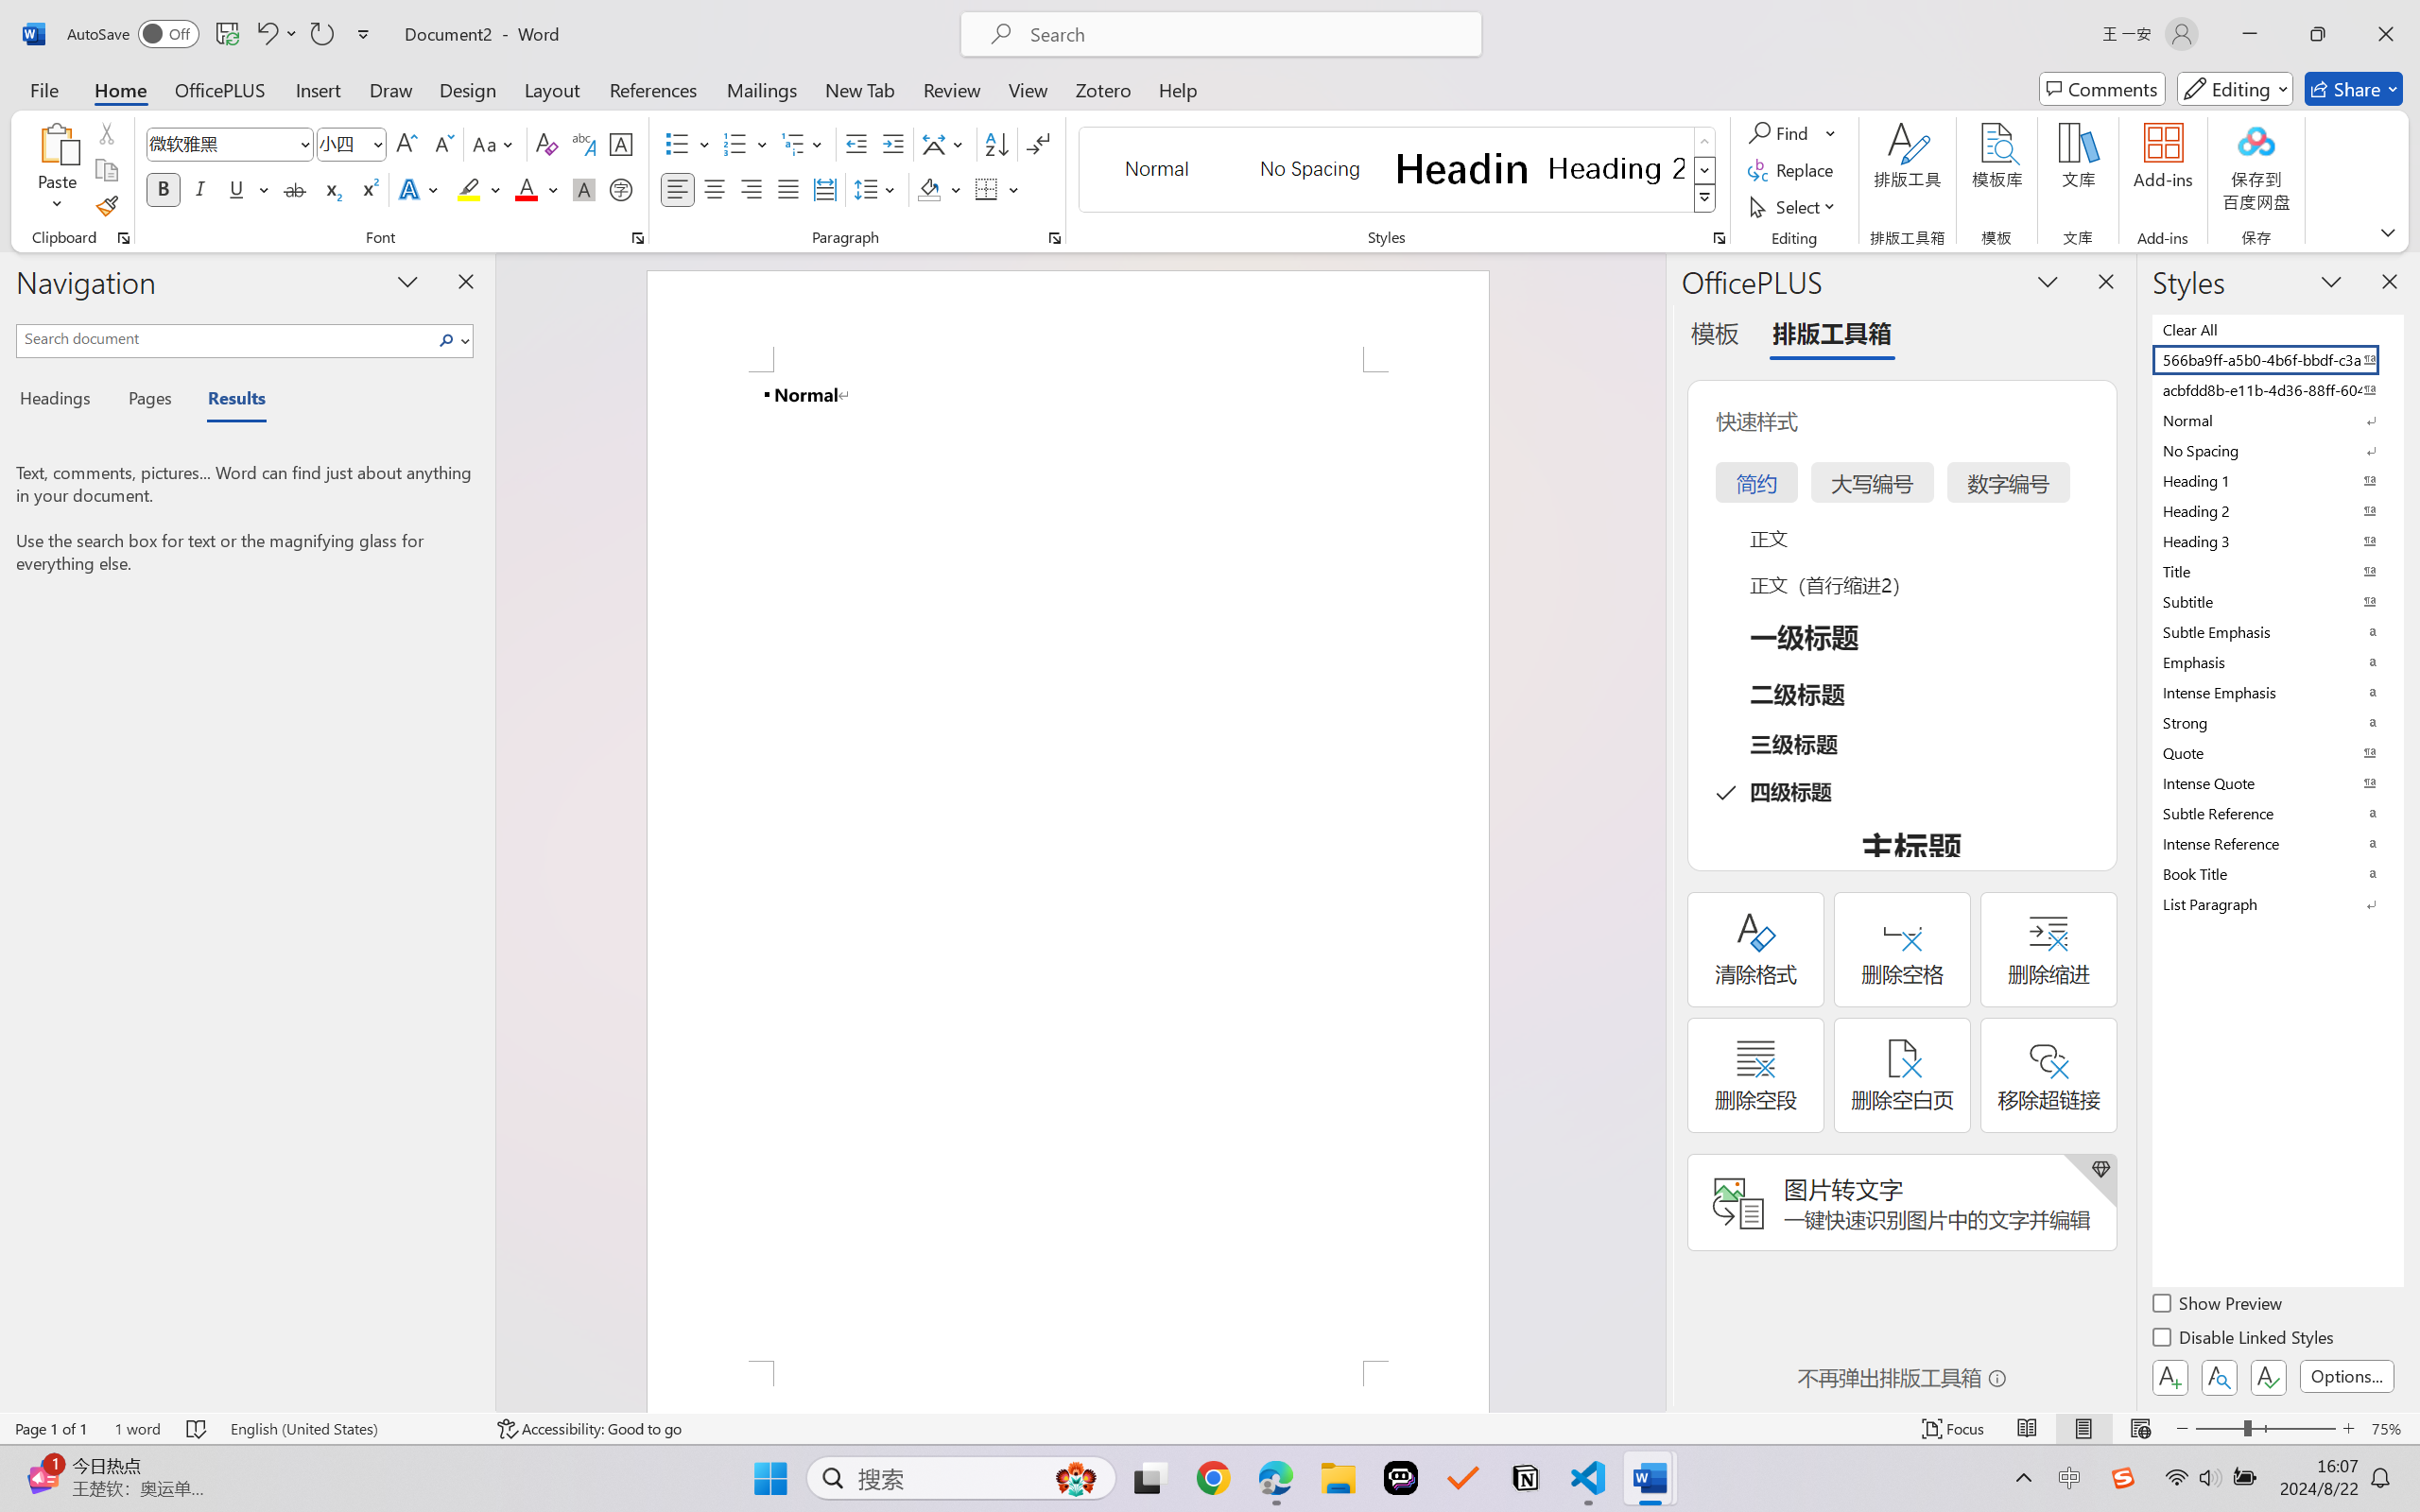 Image resolution: width=2420 pixels, height=1512 pixels. Describe the element at coordinates (123, 238) in the screenshot. I see `Office Clipboard...` at that location.